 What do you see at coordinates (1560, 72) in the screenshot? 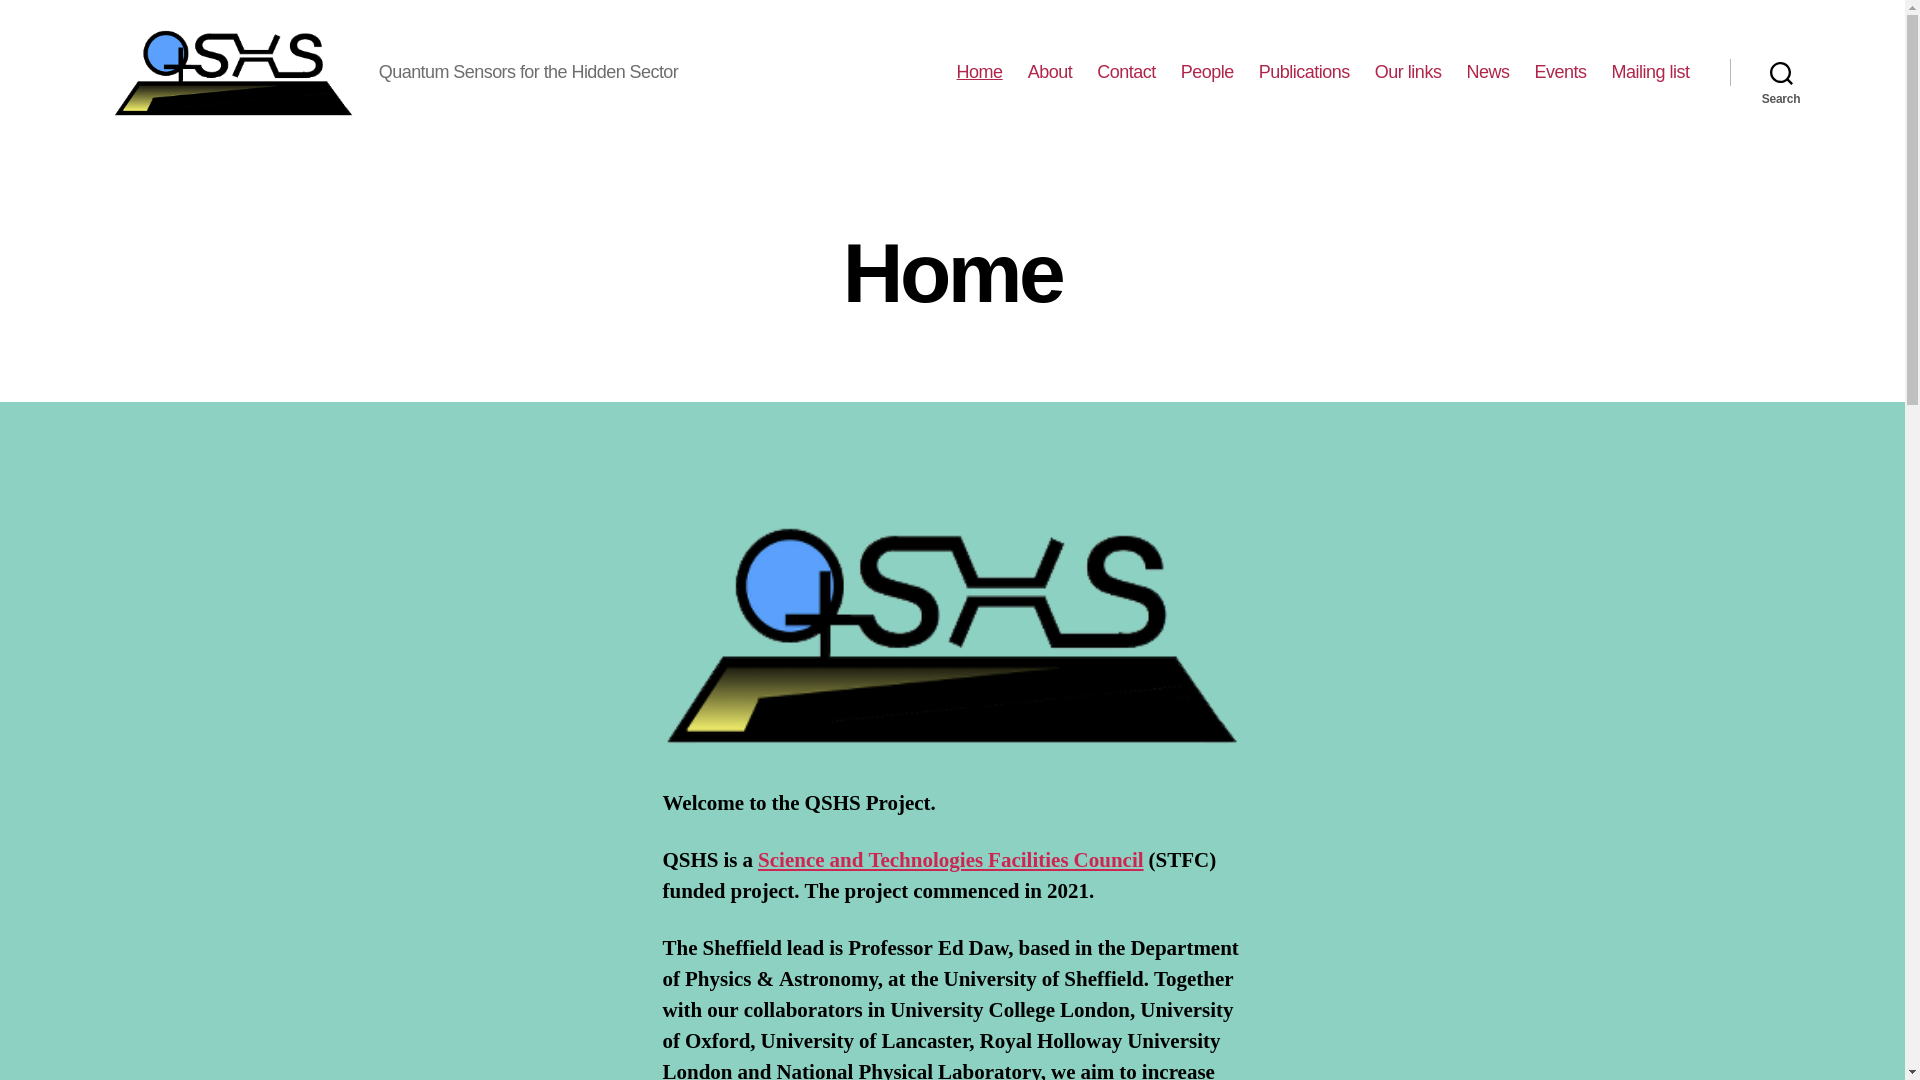
I see `Events` at bounding box center [1560, 72].